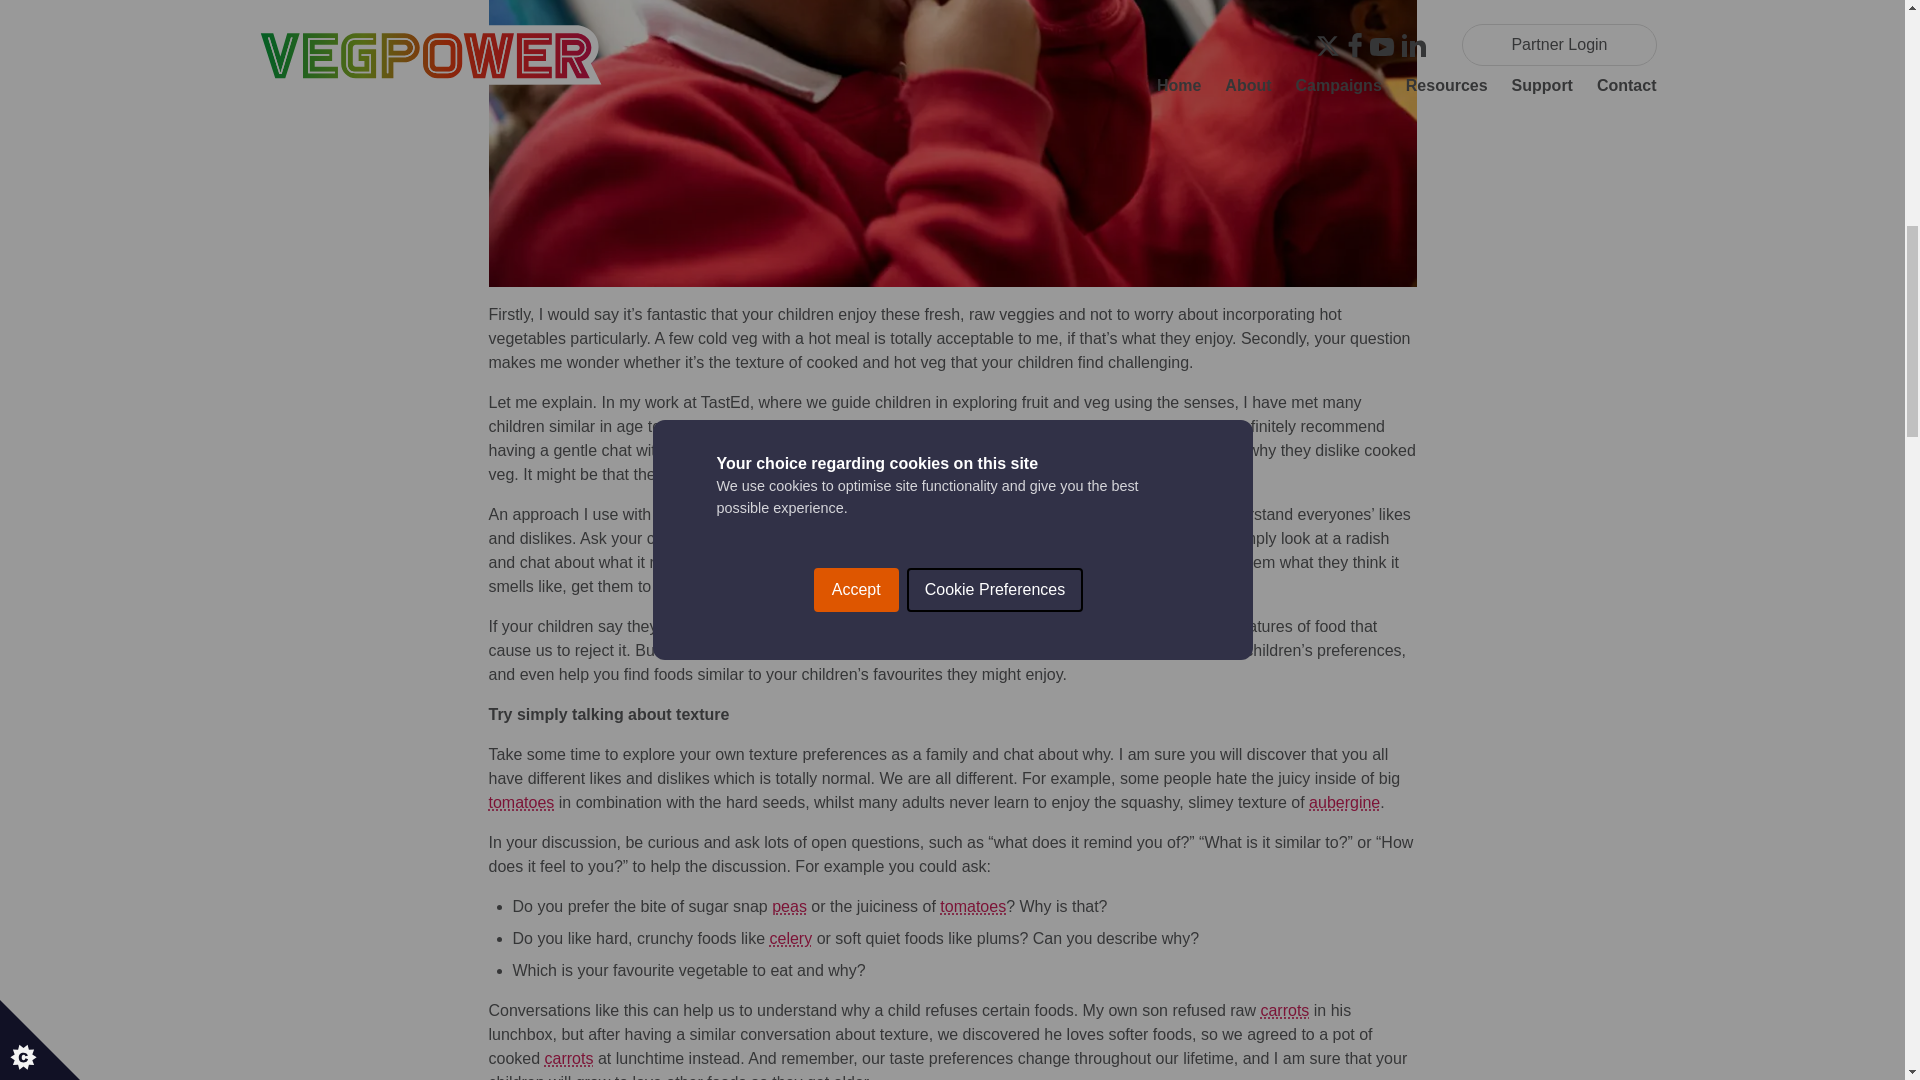  Describe the element at coordinates (856, 538) in the screenshot. I see `tomato` at that location.